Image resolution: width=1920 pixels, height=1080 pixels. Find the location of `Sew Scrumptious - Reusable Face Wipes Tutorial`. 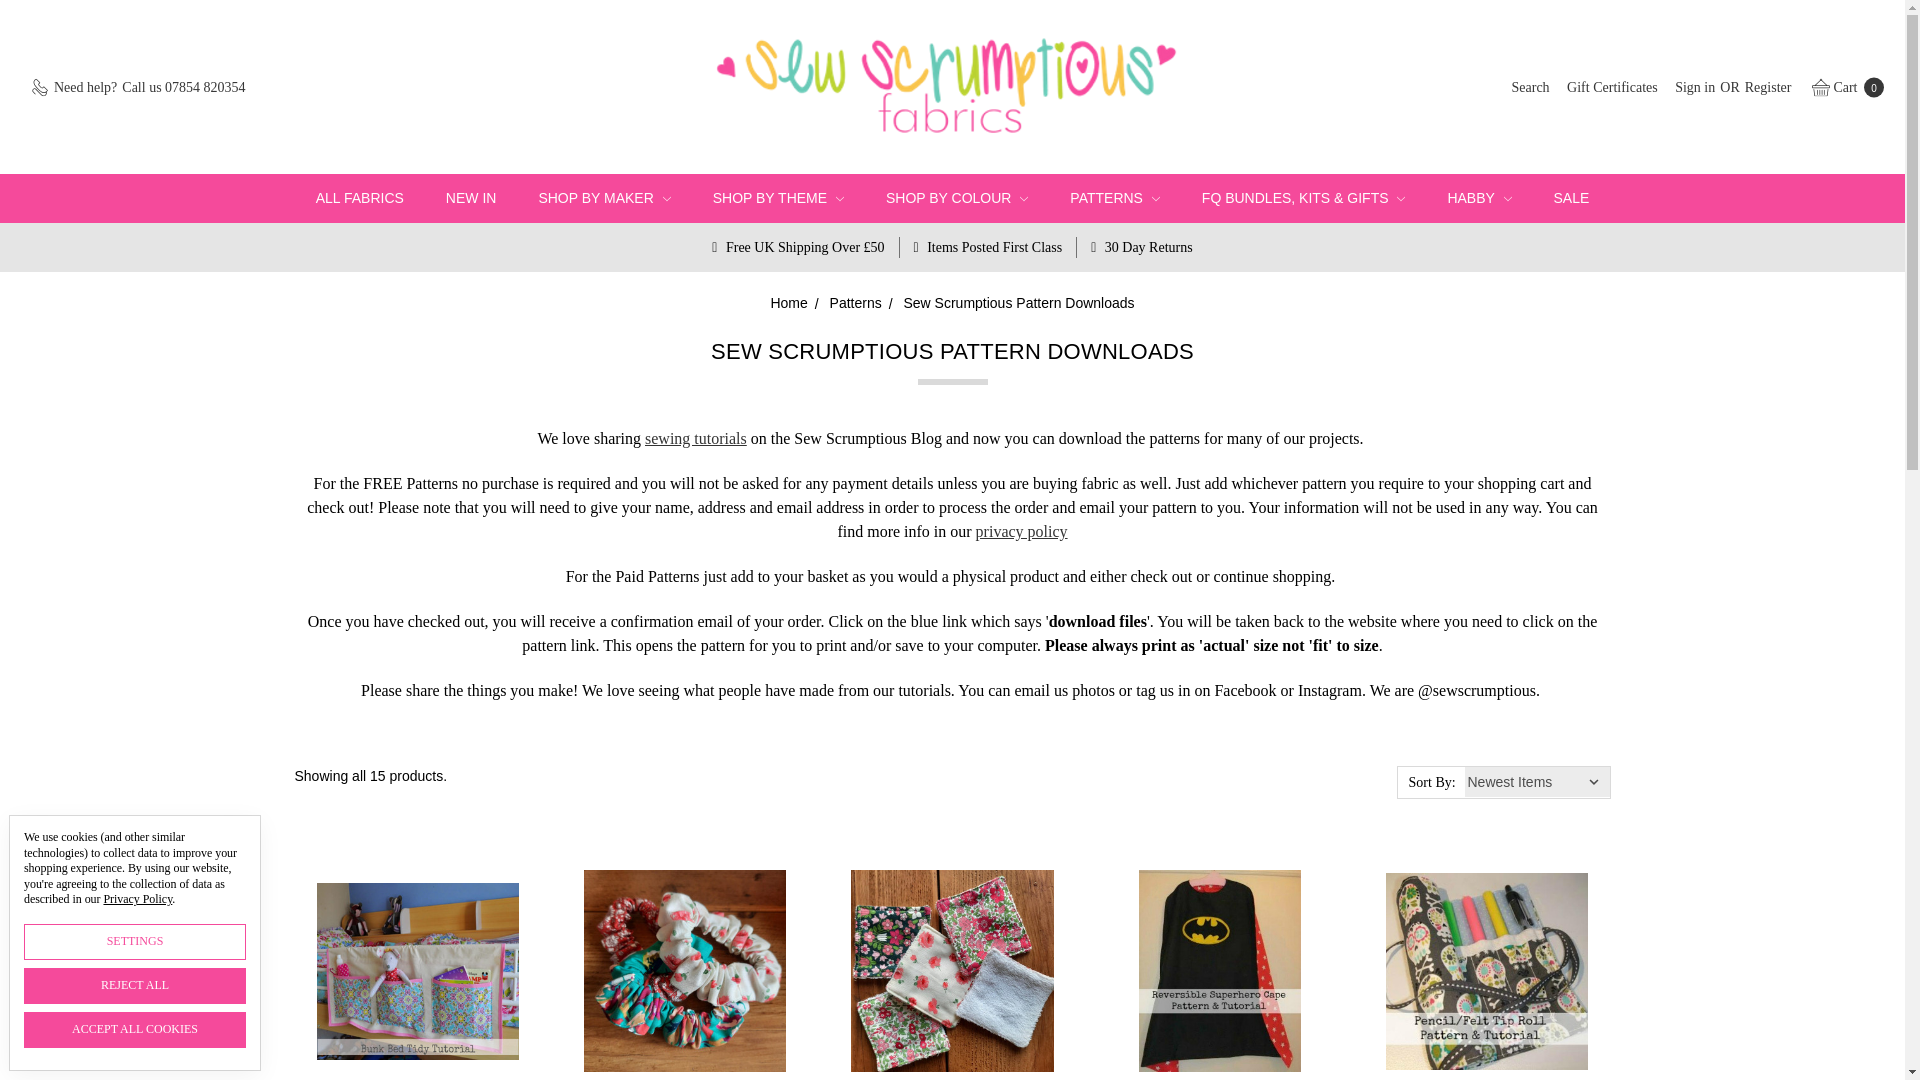

Sew Scrumptious - Reusable Face Wipes Tutorial is located at coordinates (951, 971).